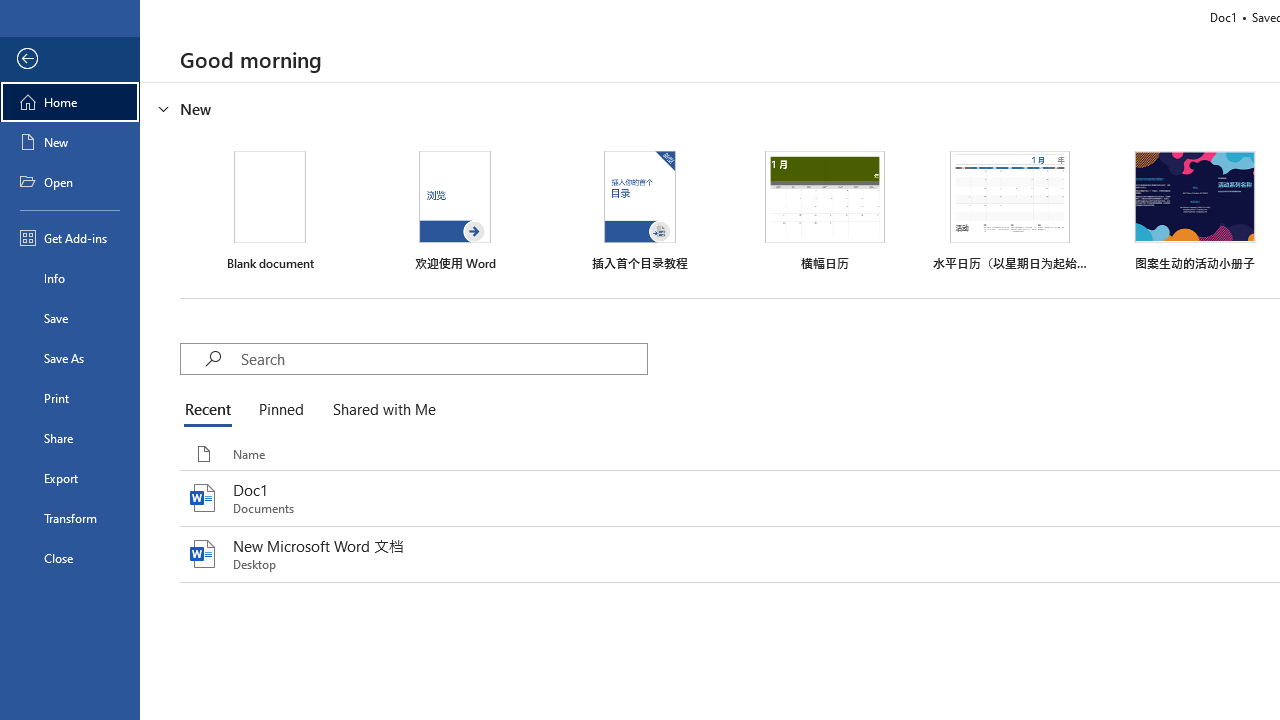  Describe the element at coordinates (70, 358) in the screenshot. I see `Save As` at that location.